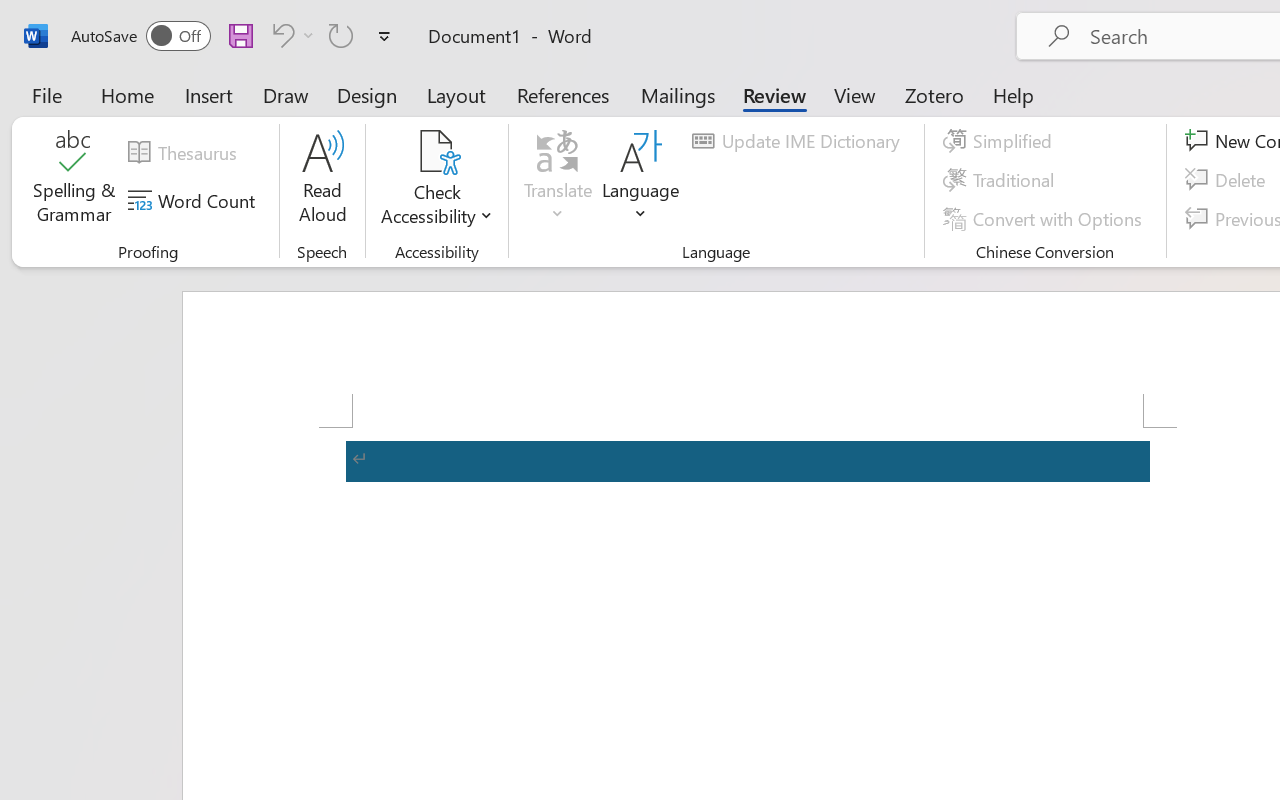 Image resolution: width=1280 pixels, height=800 pixels. What do you see at coordinates (74, 180) in the screenshot?
I see `Spelling & Grammar` at bounding box center [74, 180].